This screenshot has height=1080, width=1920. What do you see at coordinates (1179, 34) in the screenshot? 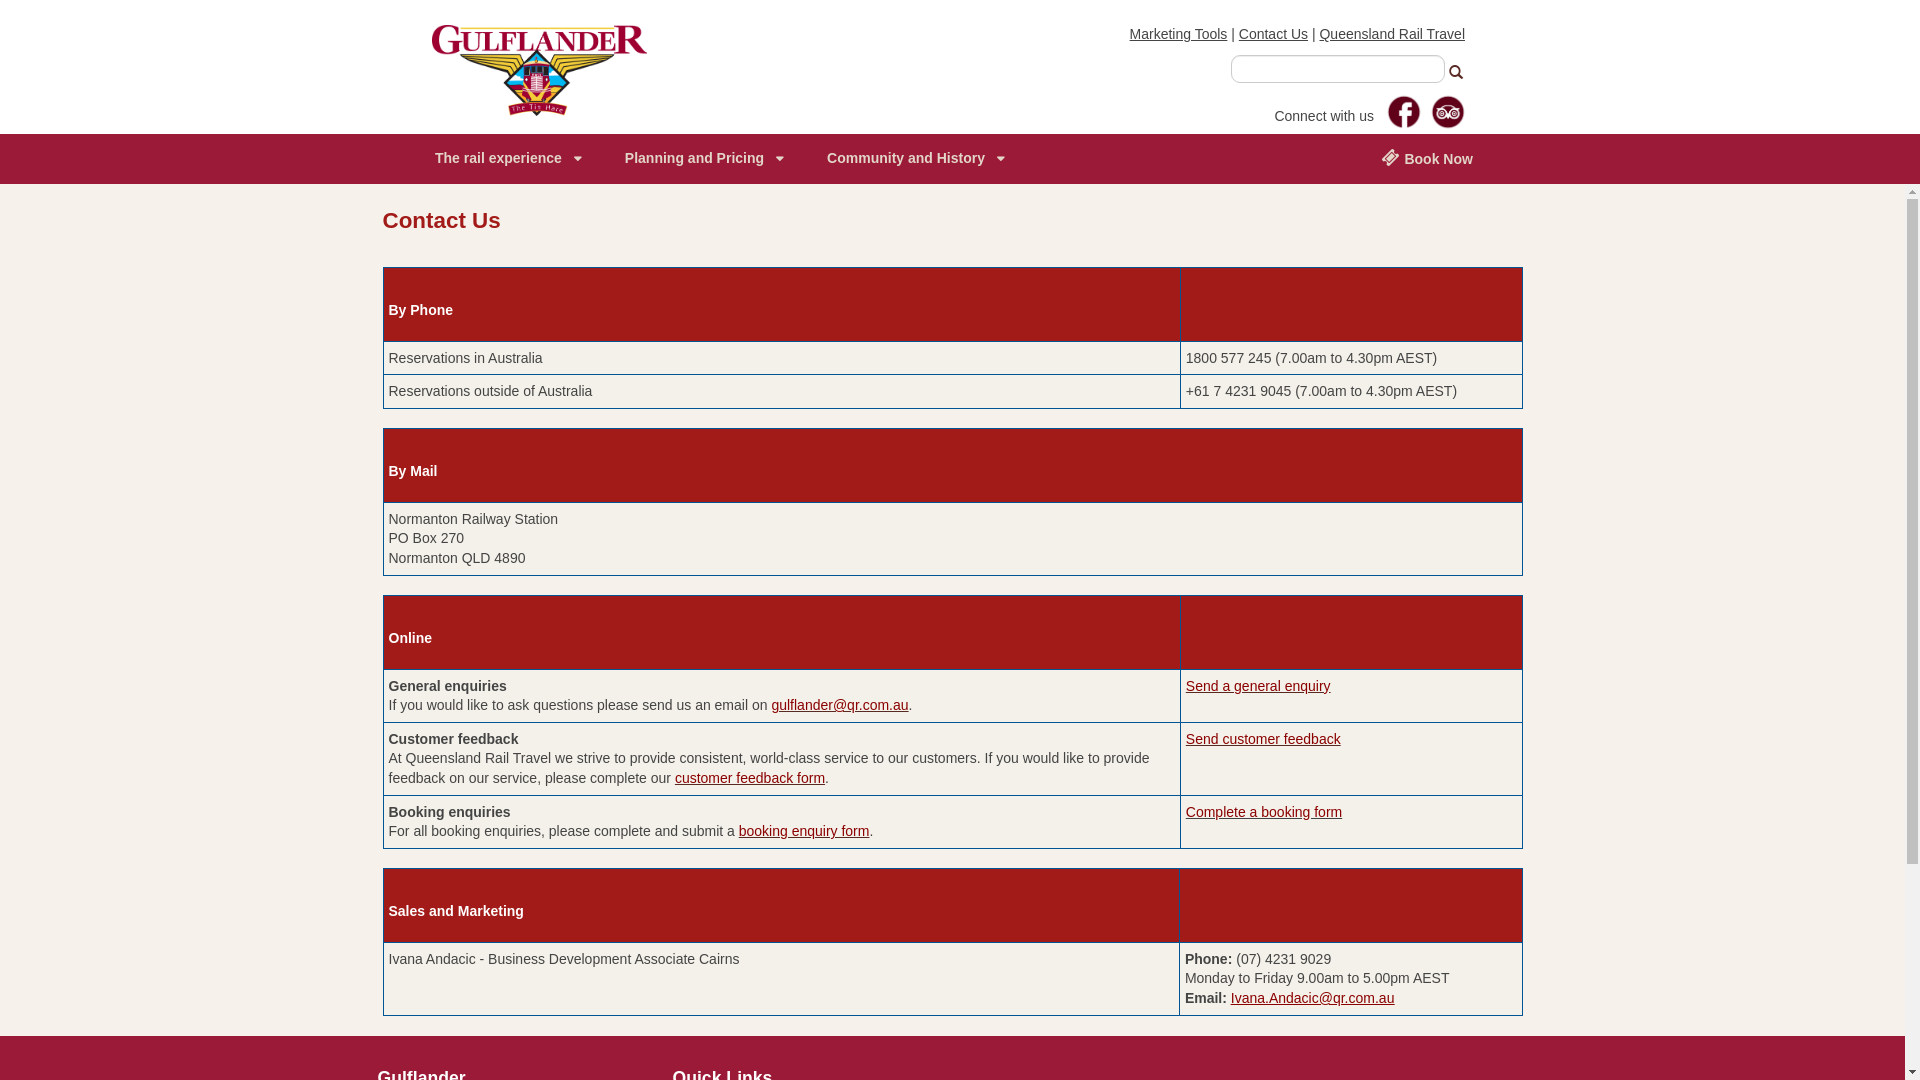
I see `Marketing Tools` at bounding box center [1179, 34].